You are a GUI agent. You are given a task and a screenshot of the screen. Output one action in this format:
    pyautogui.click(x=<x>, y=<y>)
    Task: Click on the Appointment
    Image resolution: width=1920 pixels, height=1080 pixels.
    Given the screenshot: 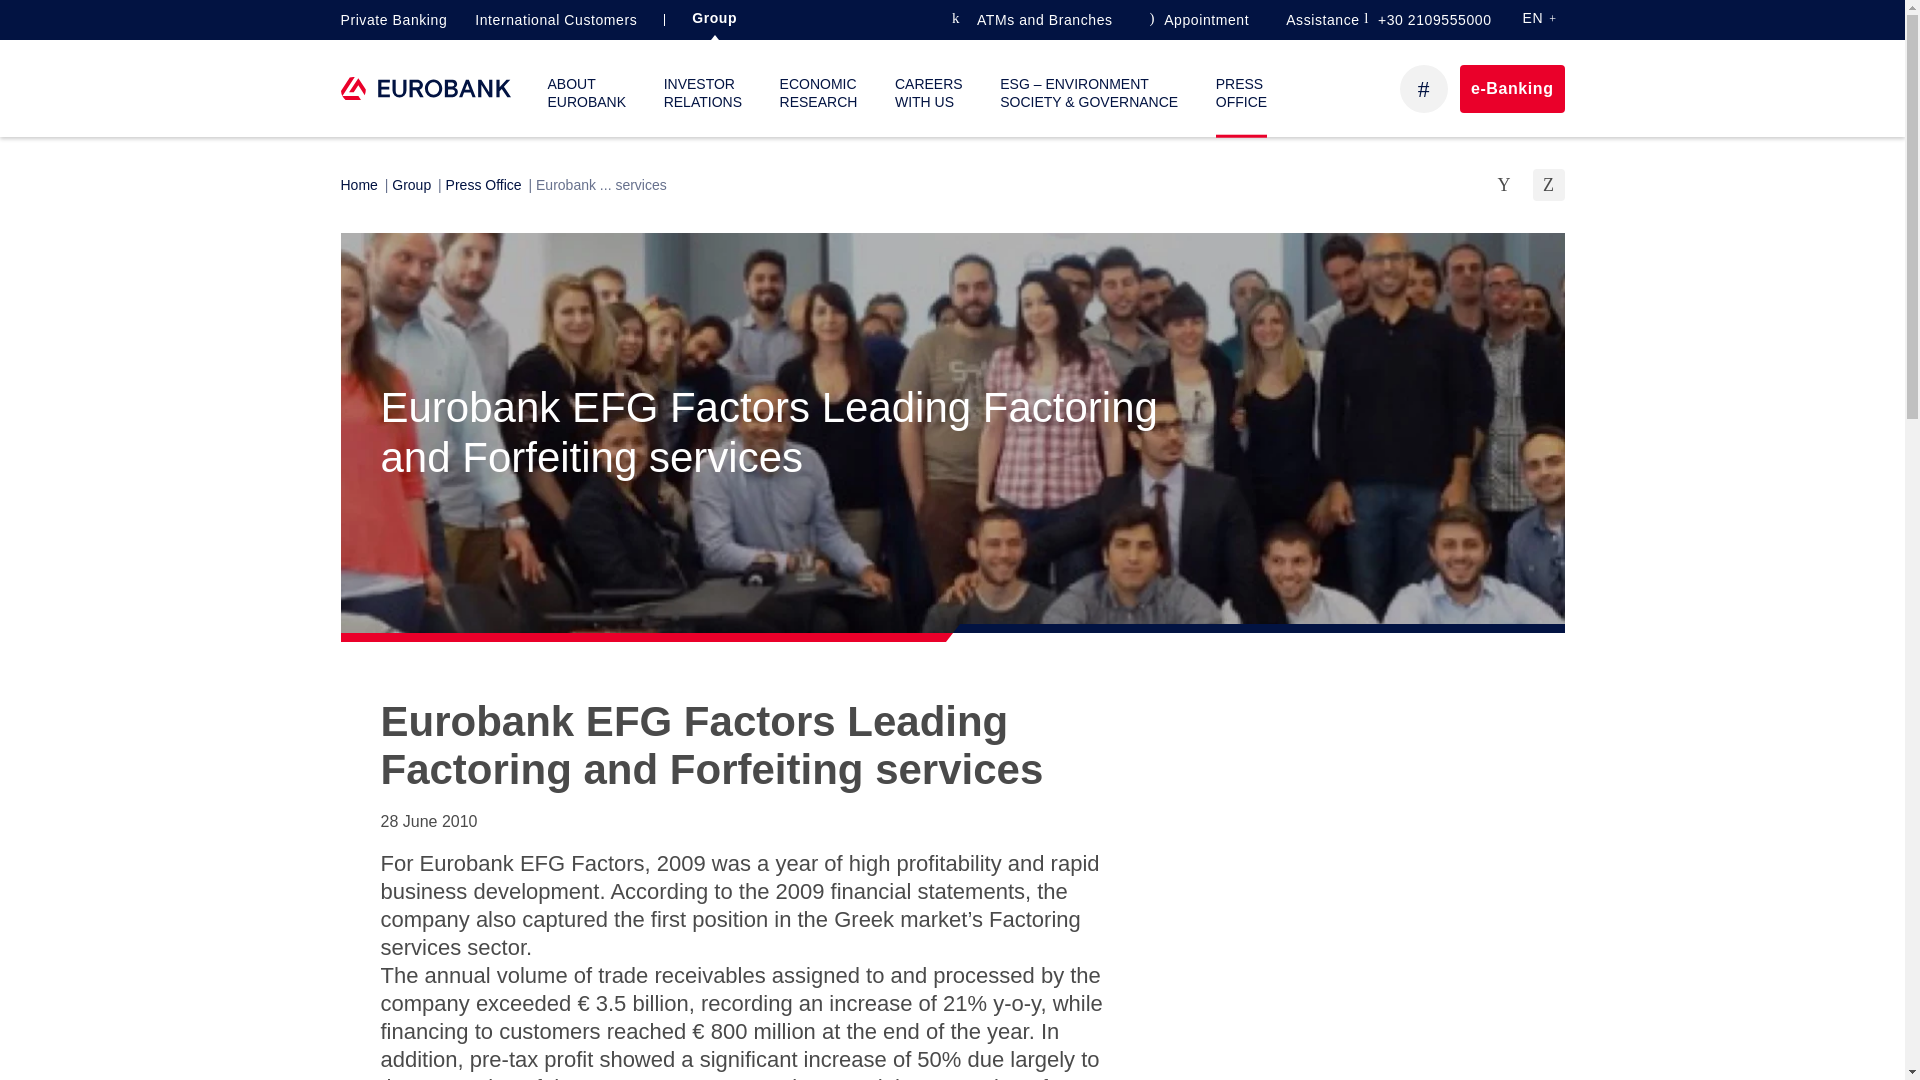 What is the action you would take?
    pyautogui.click(x=1200, y=20)
    